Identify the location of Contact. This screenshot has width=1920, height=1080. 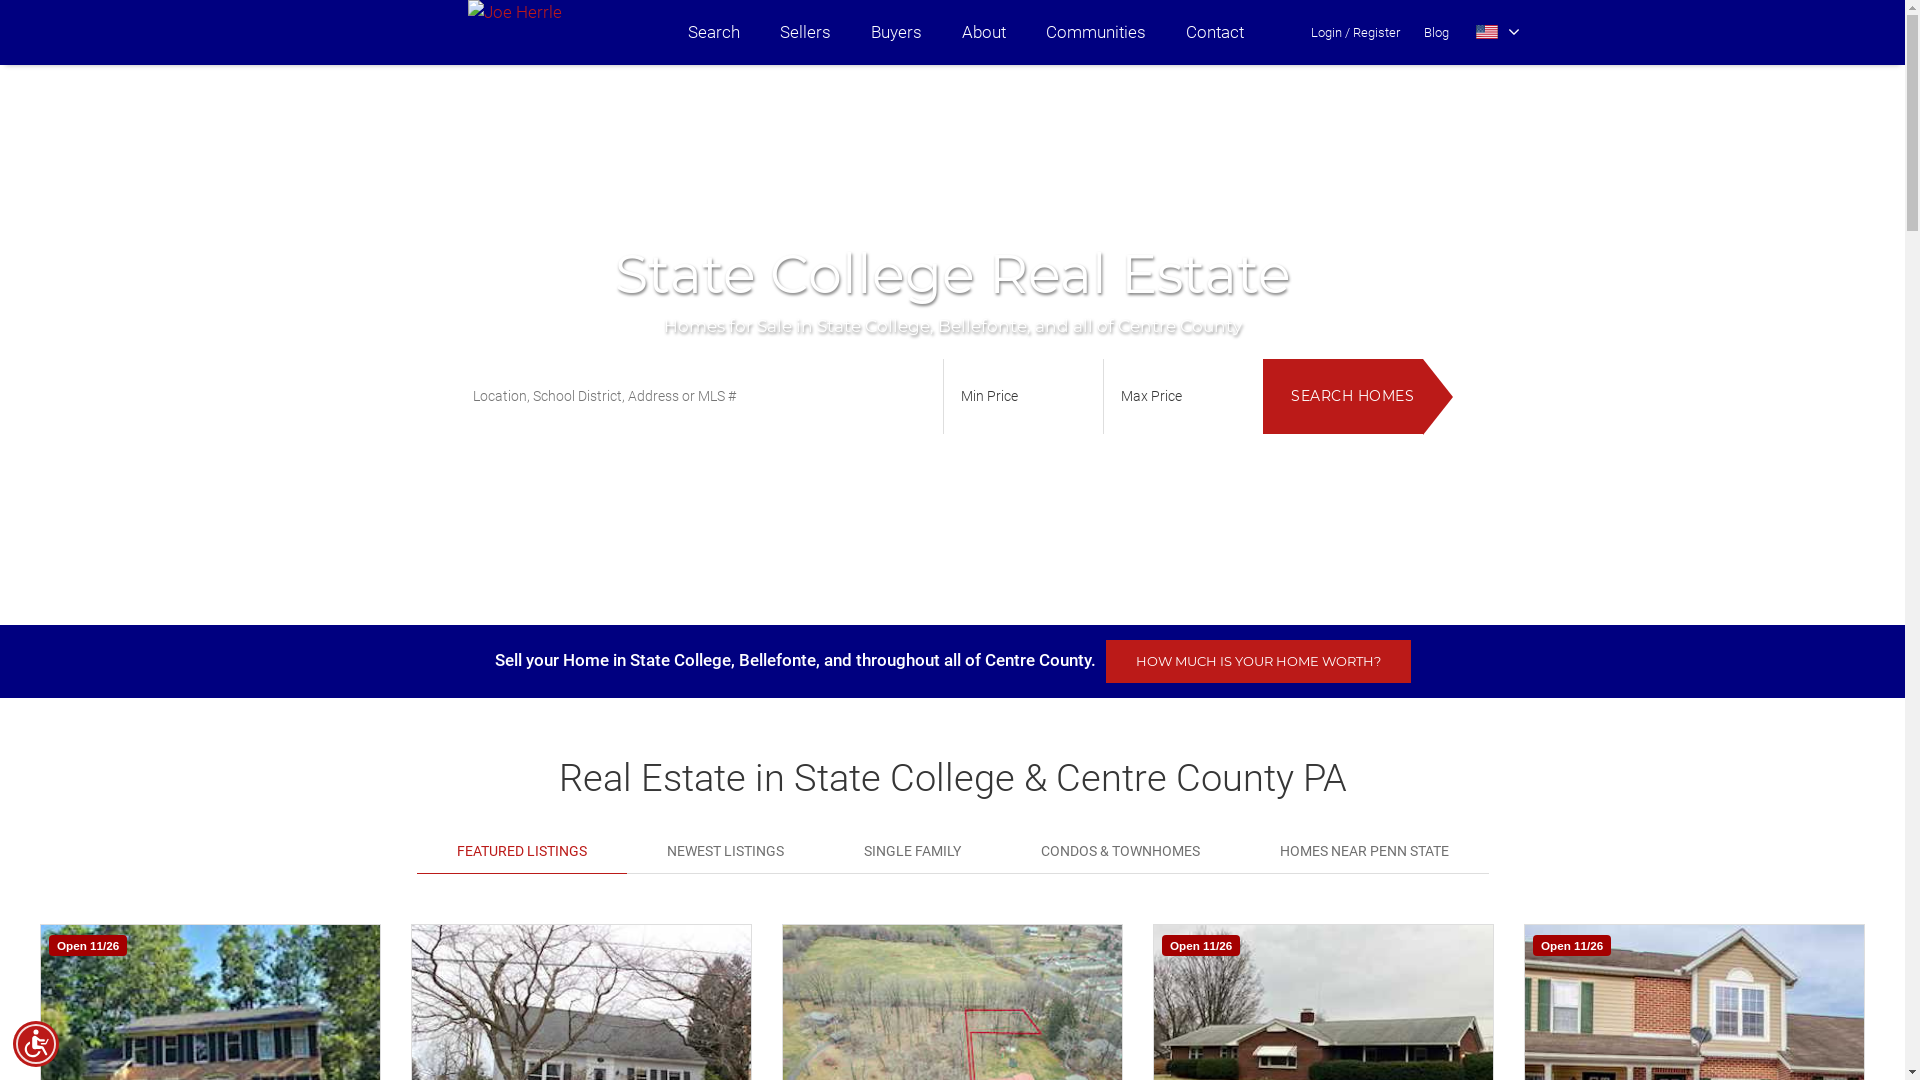
(1215, 32).